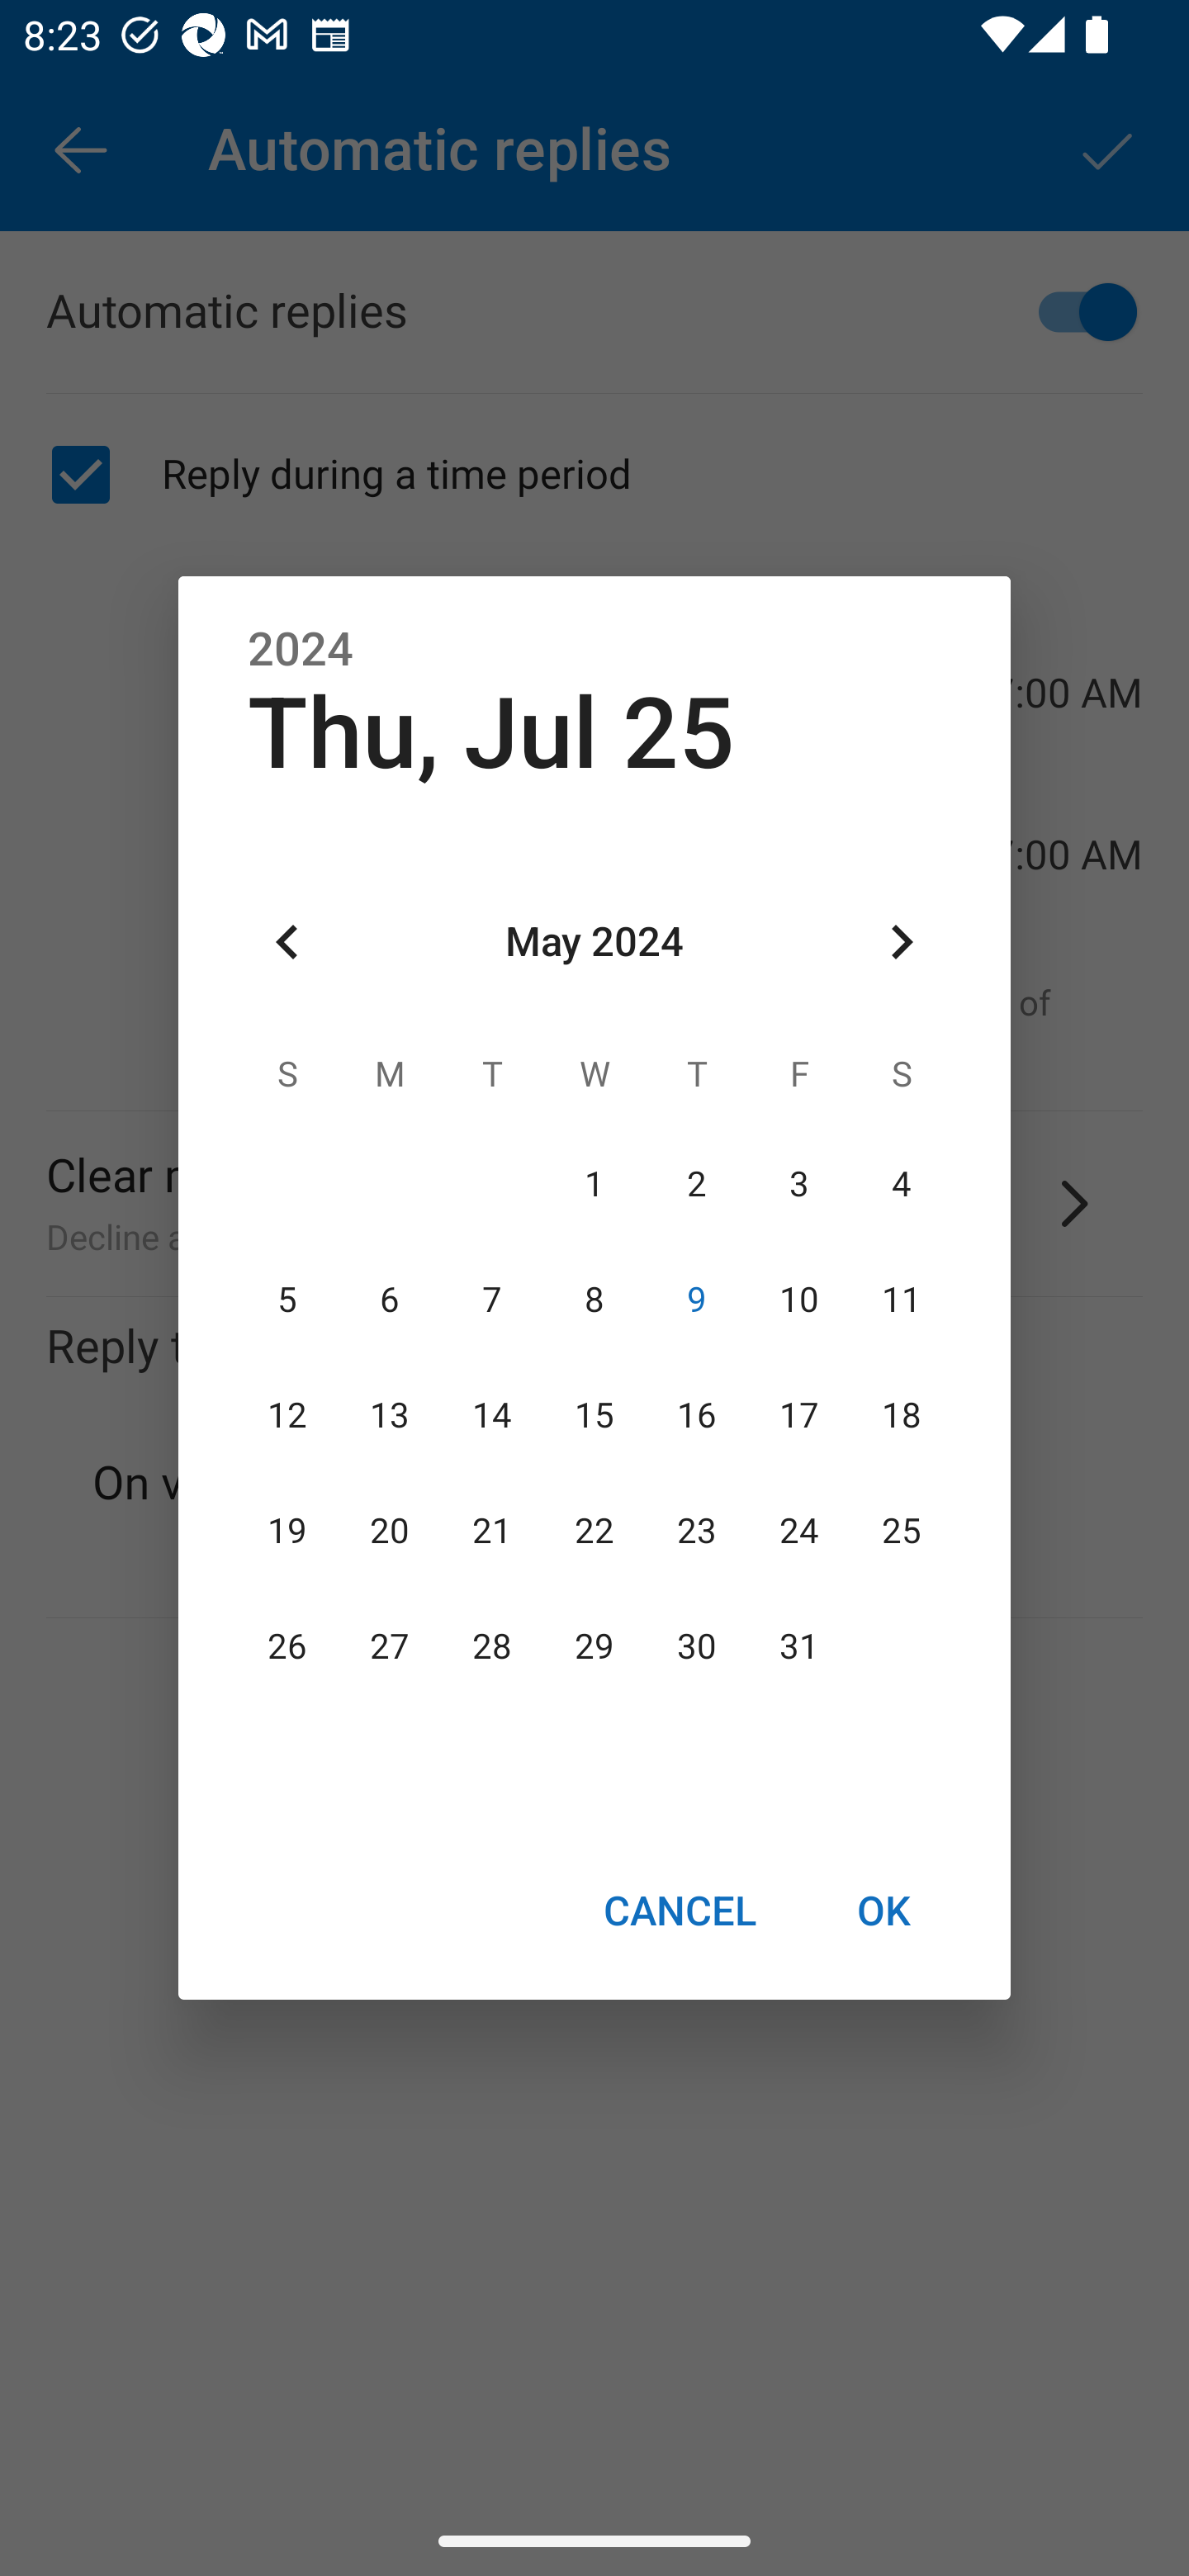 This screenshot has height=2576, width=1189. What do you see at coordinates (798, 1184) in the screenshot?
I see `3 03 May 2024` at bounding box center [798, 1184].